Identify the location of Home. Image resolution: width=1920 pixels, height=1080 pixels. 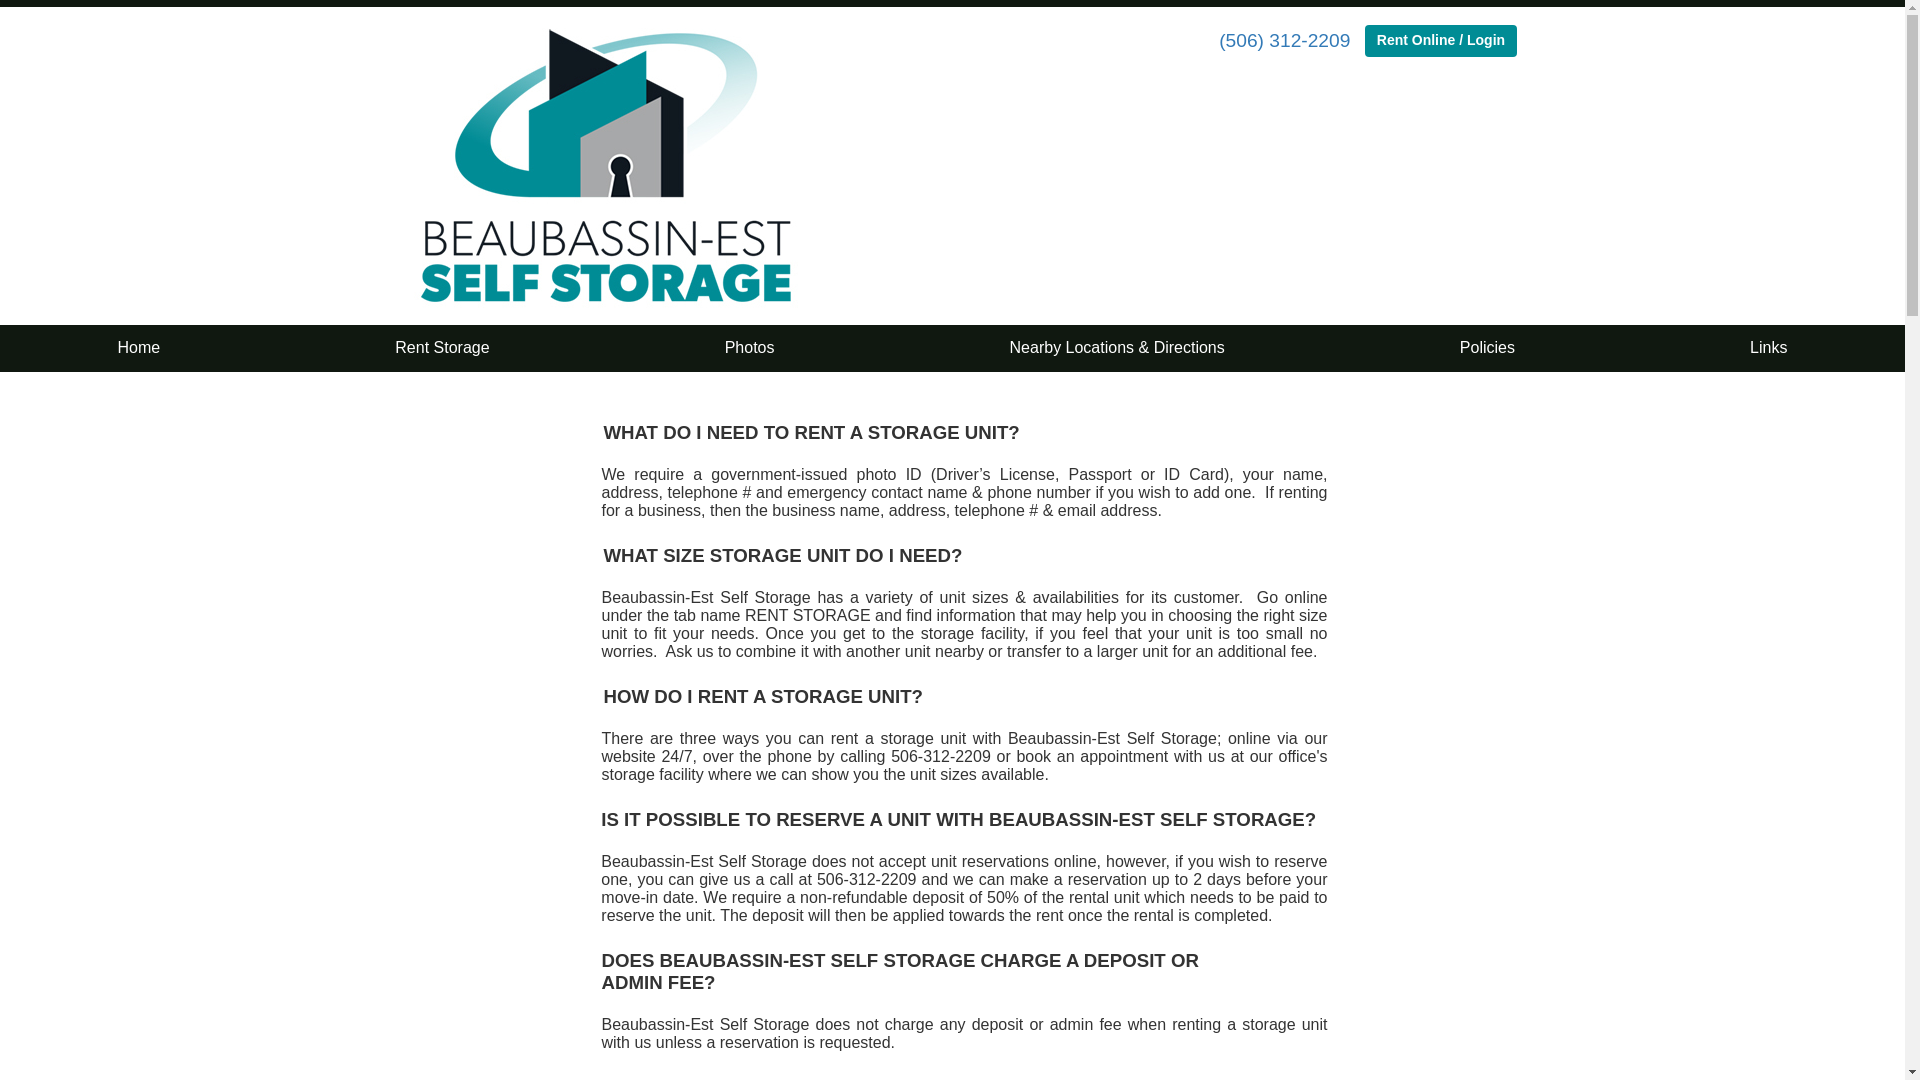
(140, 348).